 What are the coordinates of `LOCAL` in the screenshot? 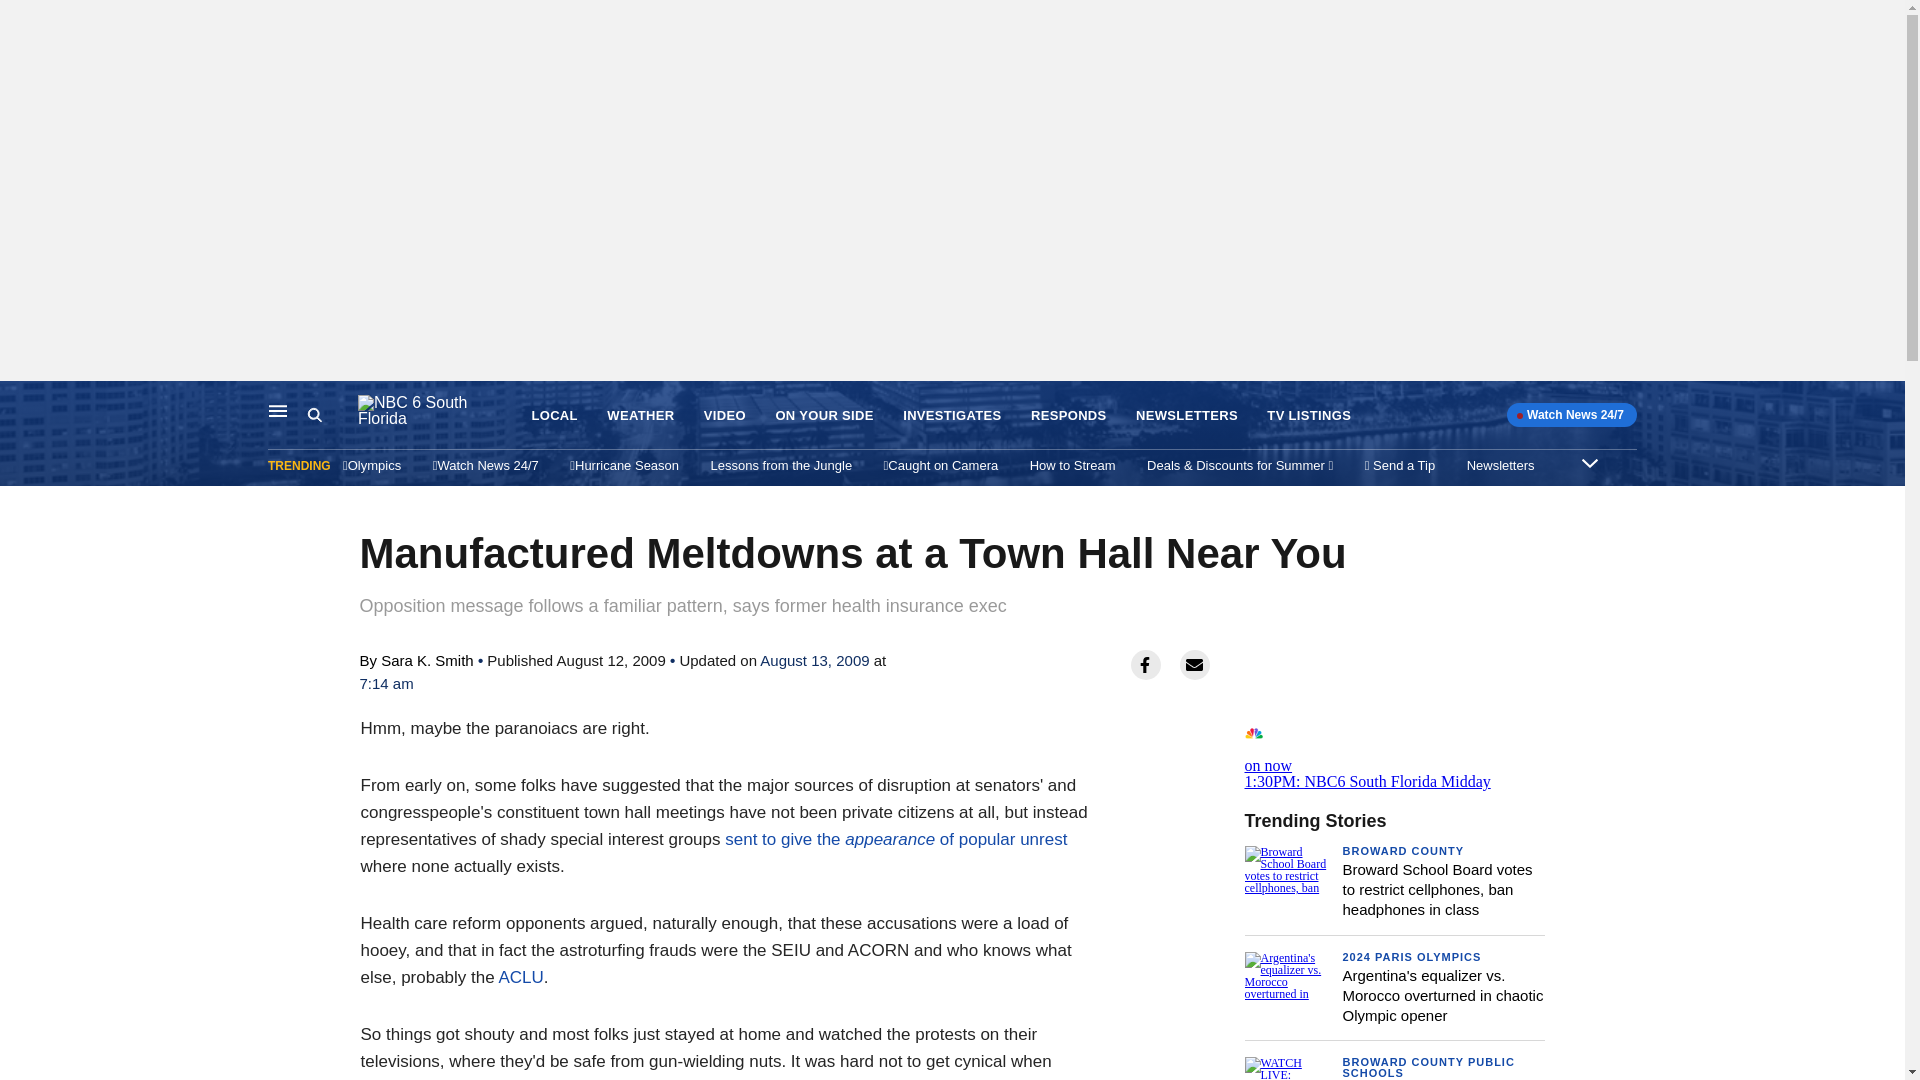 It's located at (554, 416).